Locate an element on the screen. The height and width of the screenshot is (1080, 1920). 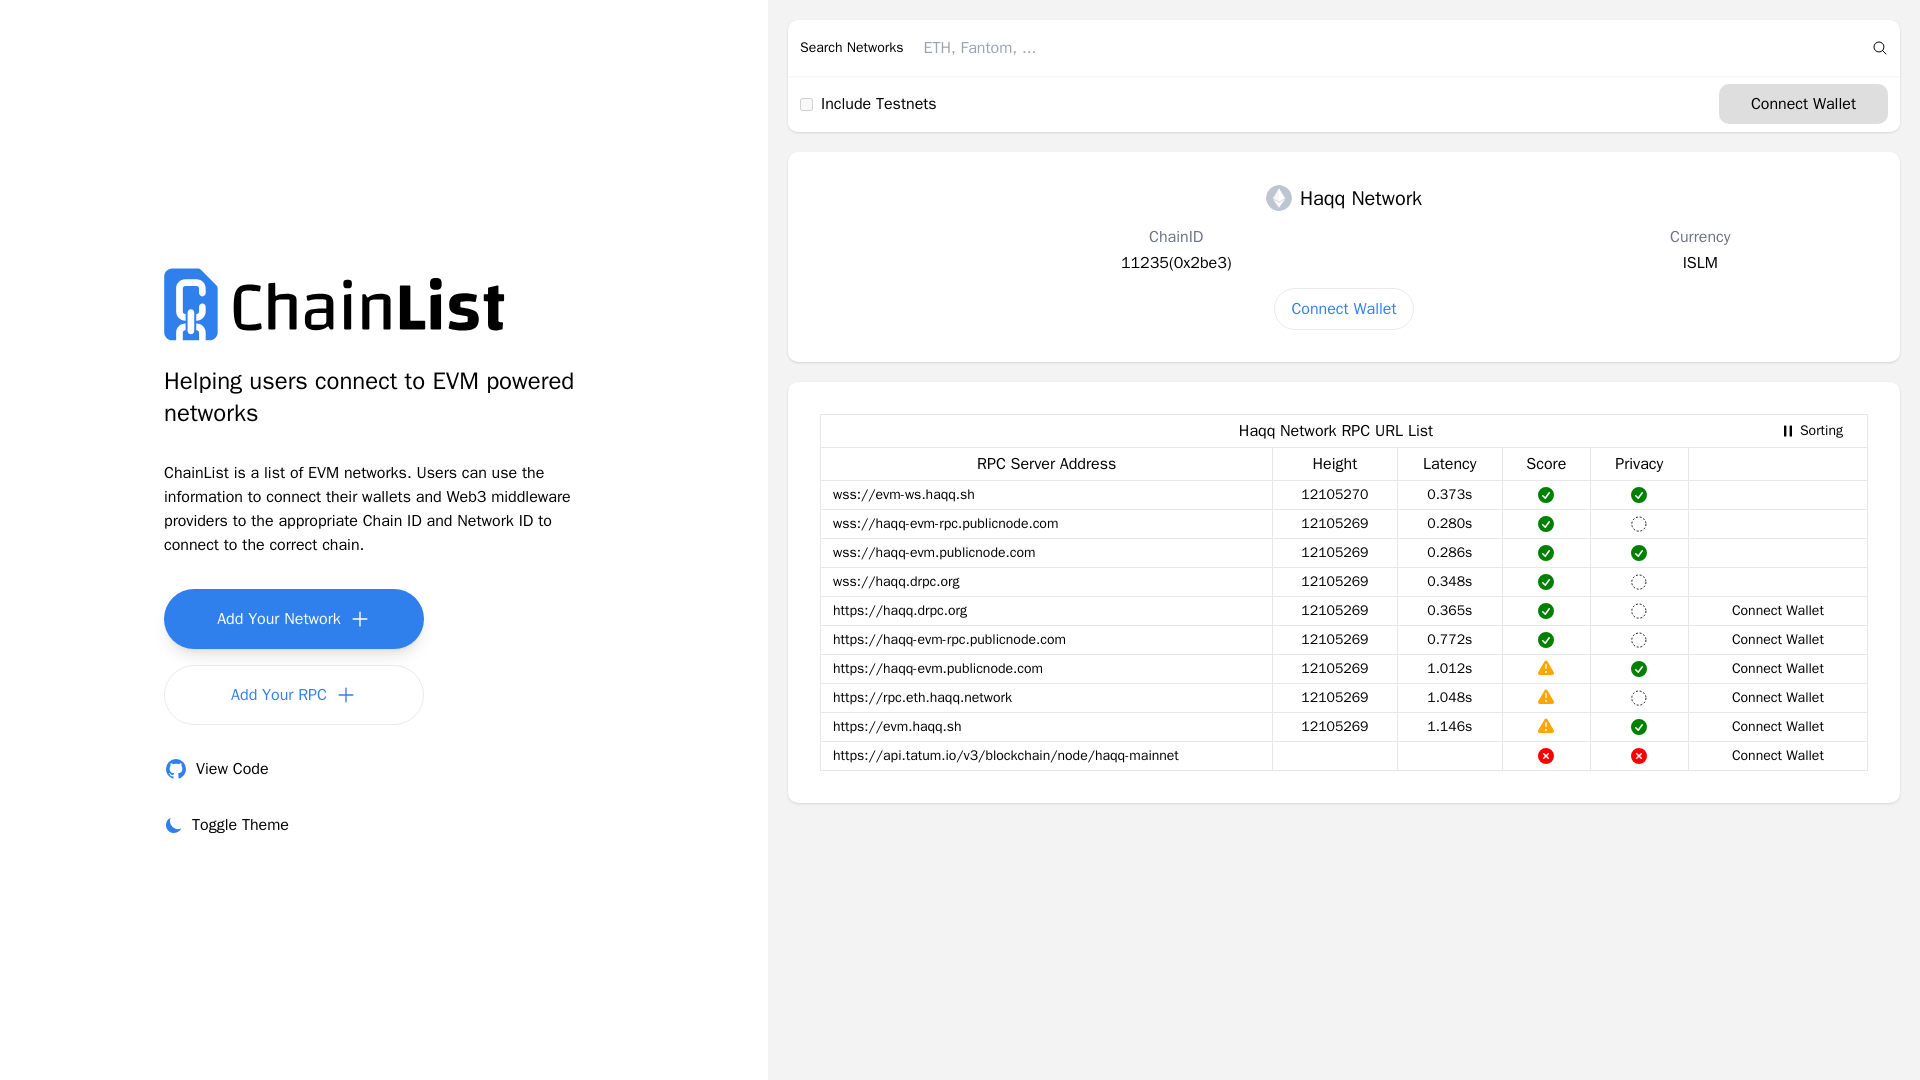
Connect Wallet is located at coordinates (1802, 104).